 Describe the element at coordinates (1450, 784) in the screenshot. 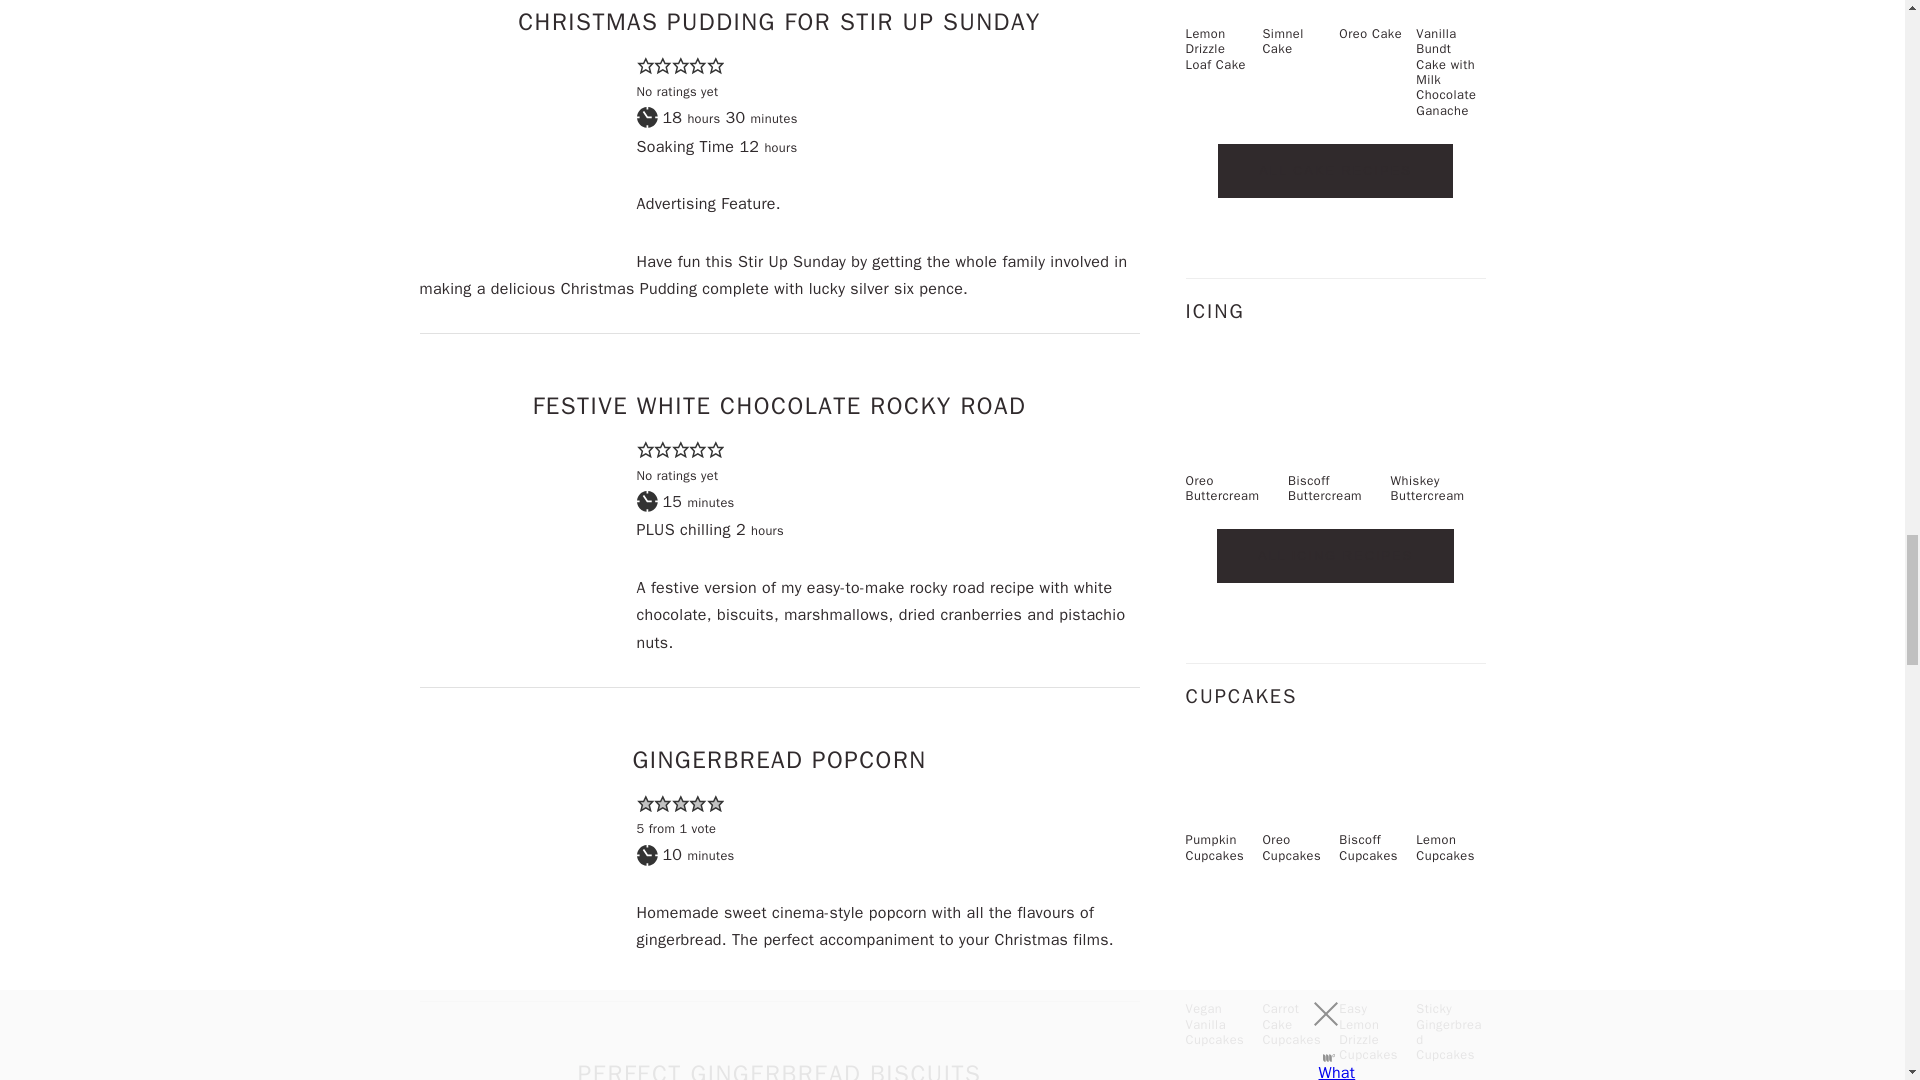

I see `Lemon Cupcakes` at that location.